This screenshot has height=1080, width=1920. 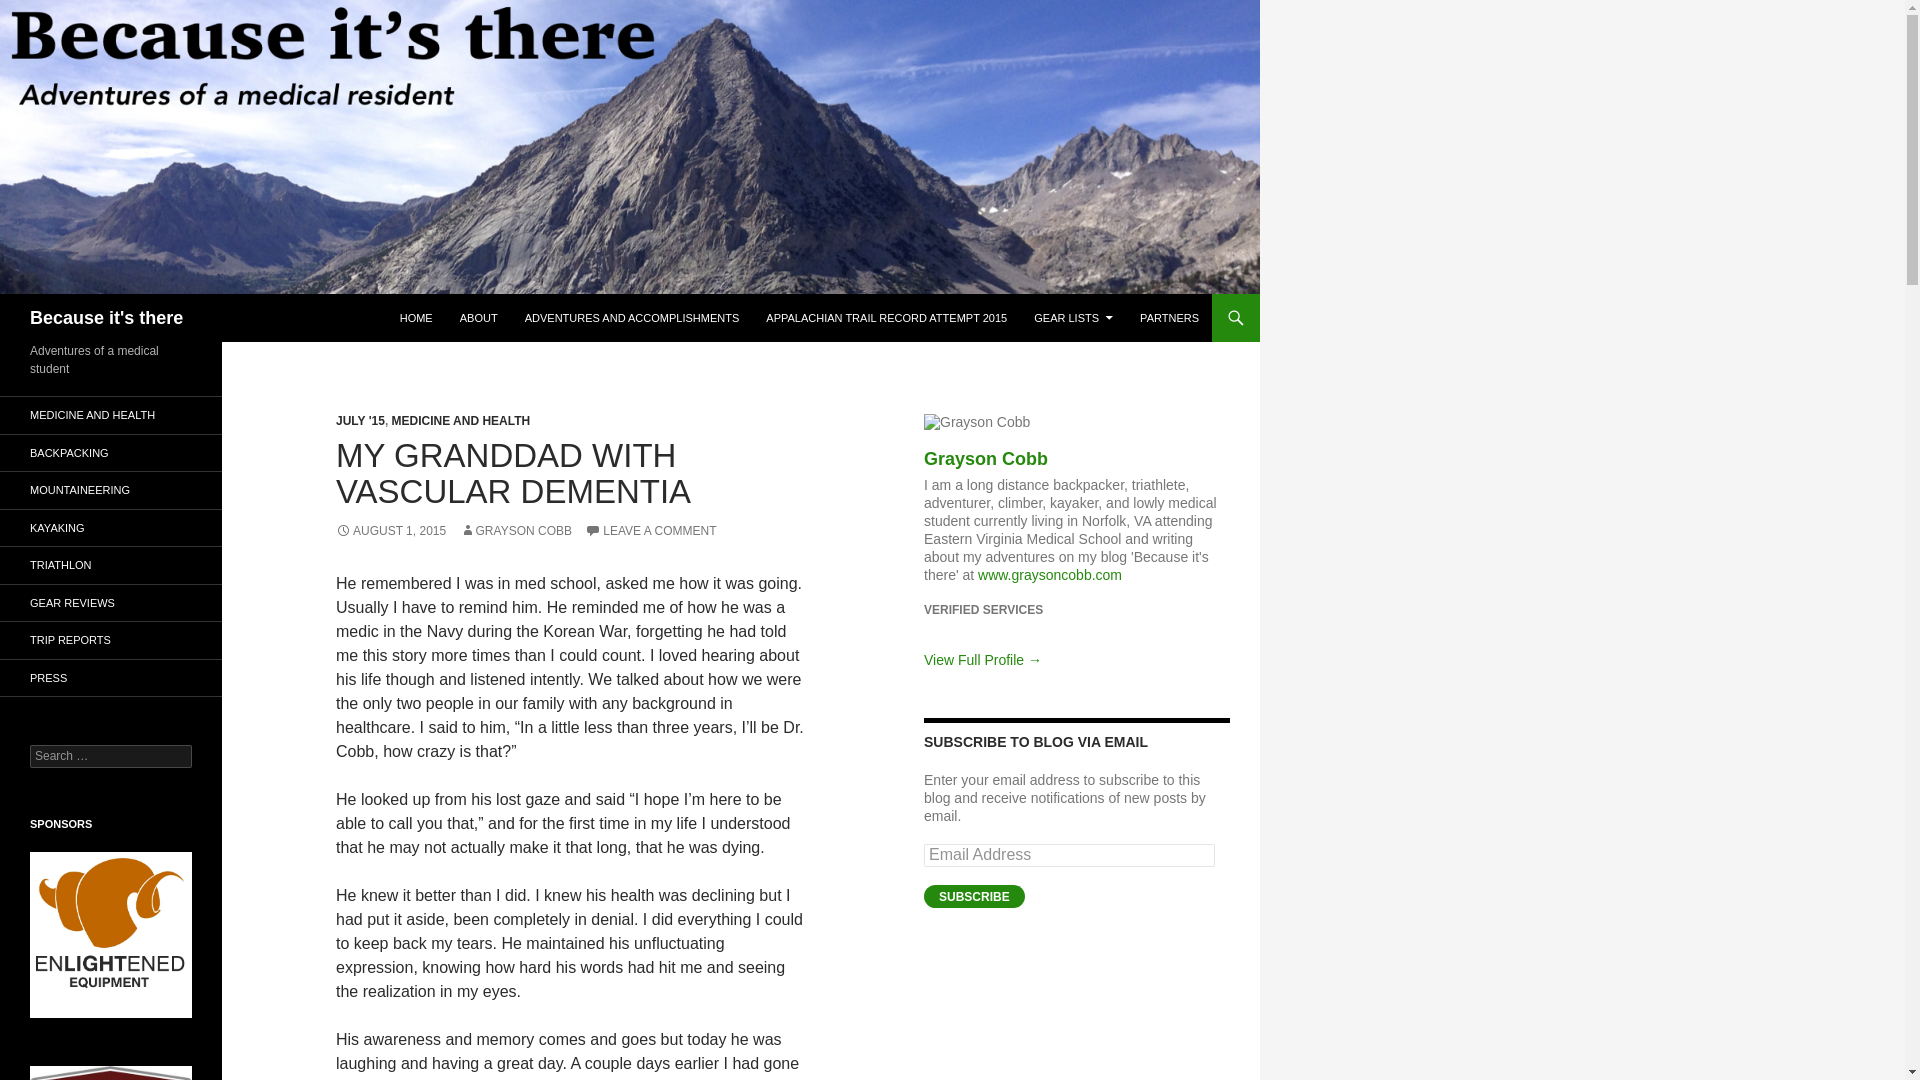 What do you see at coordinates (516, 530) in the screenshot?
I see `GRAYSON COBB` at bounding box center [516, 530].